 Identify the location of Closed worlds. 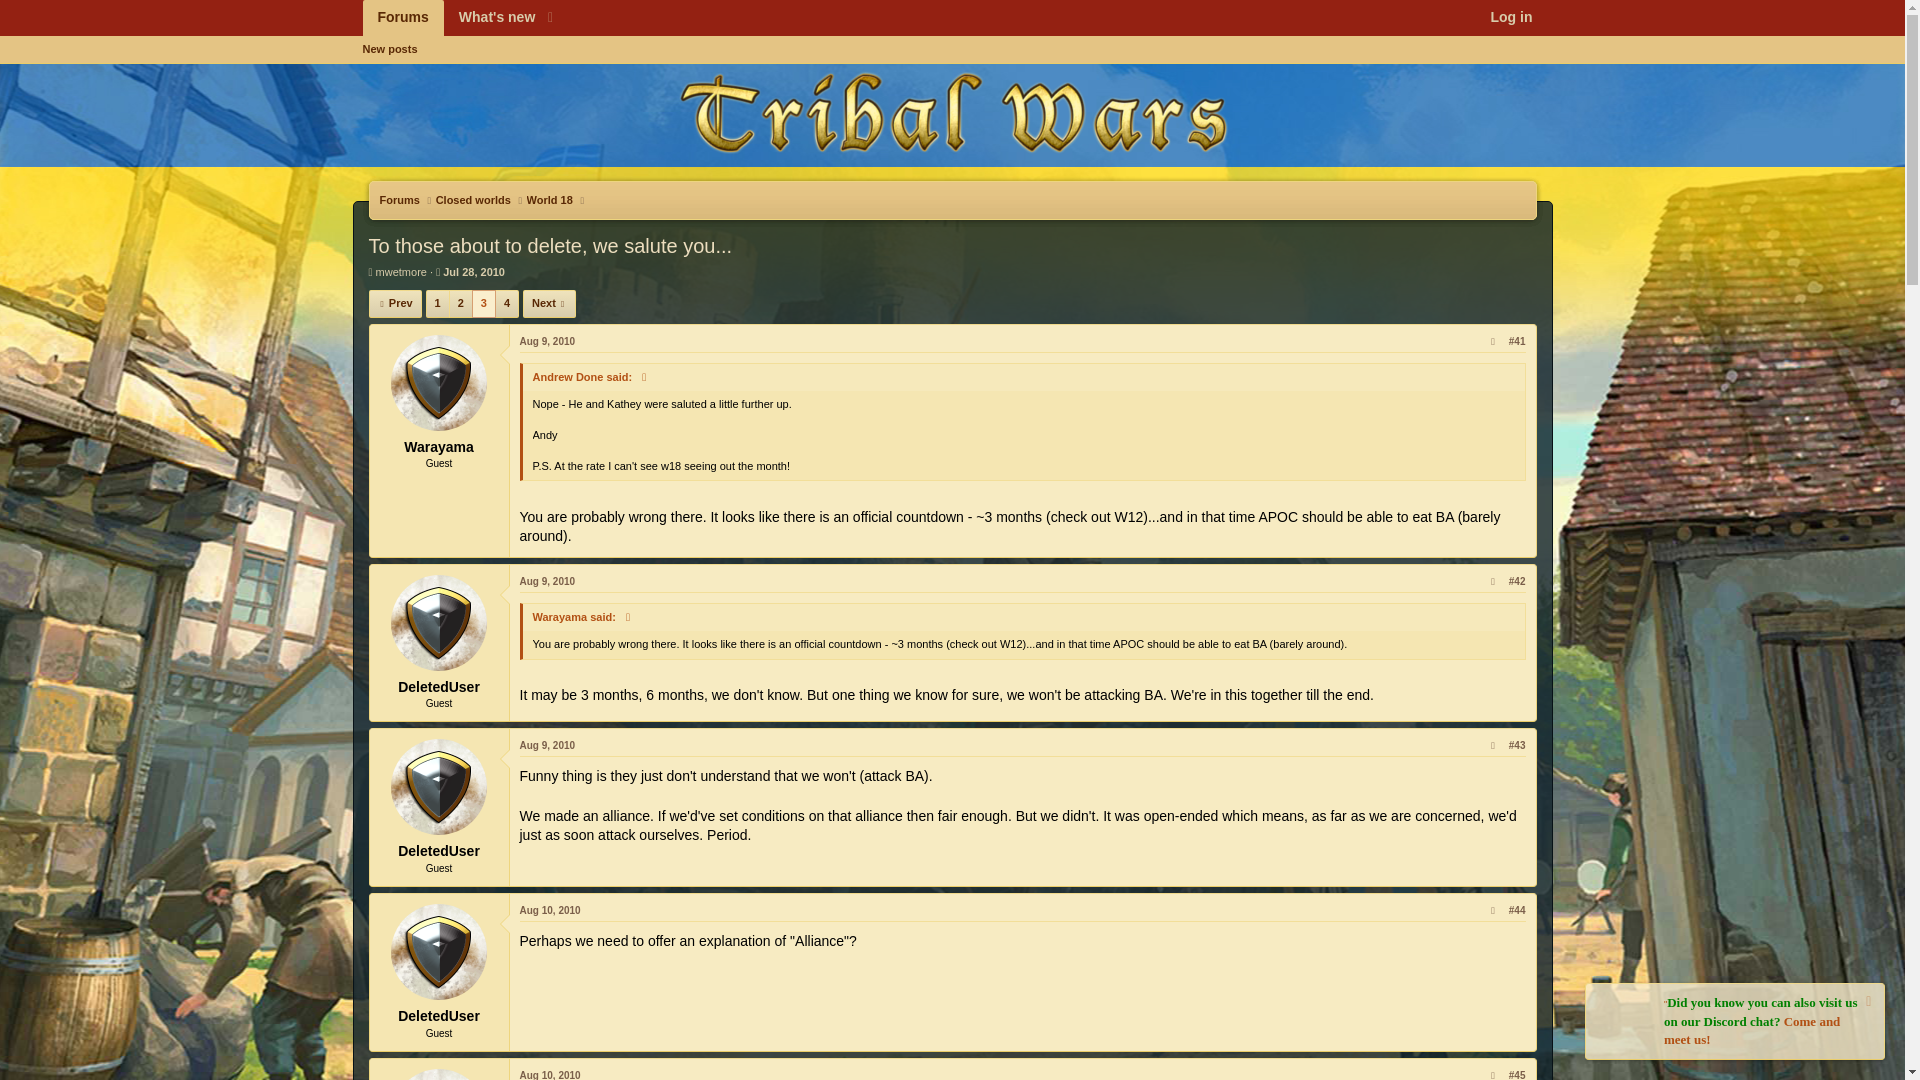
(472, 200).